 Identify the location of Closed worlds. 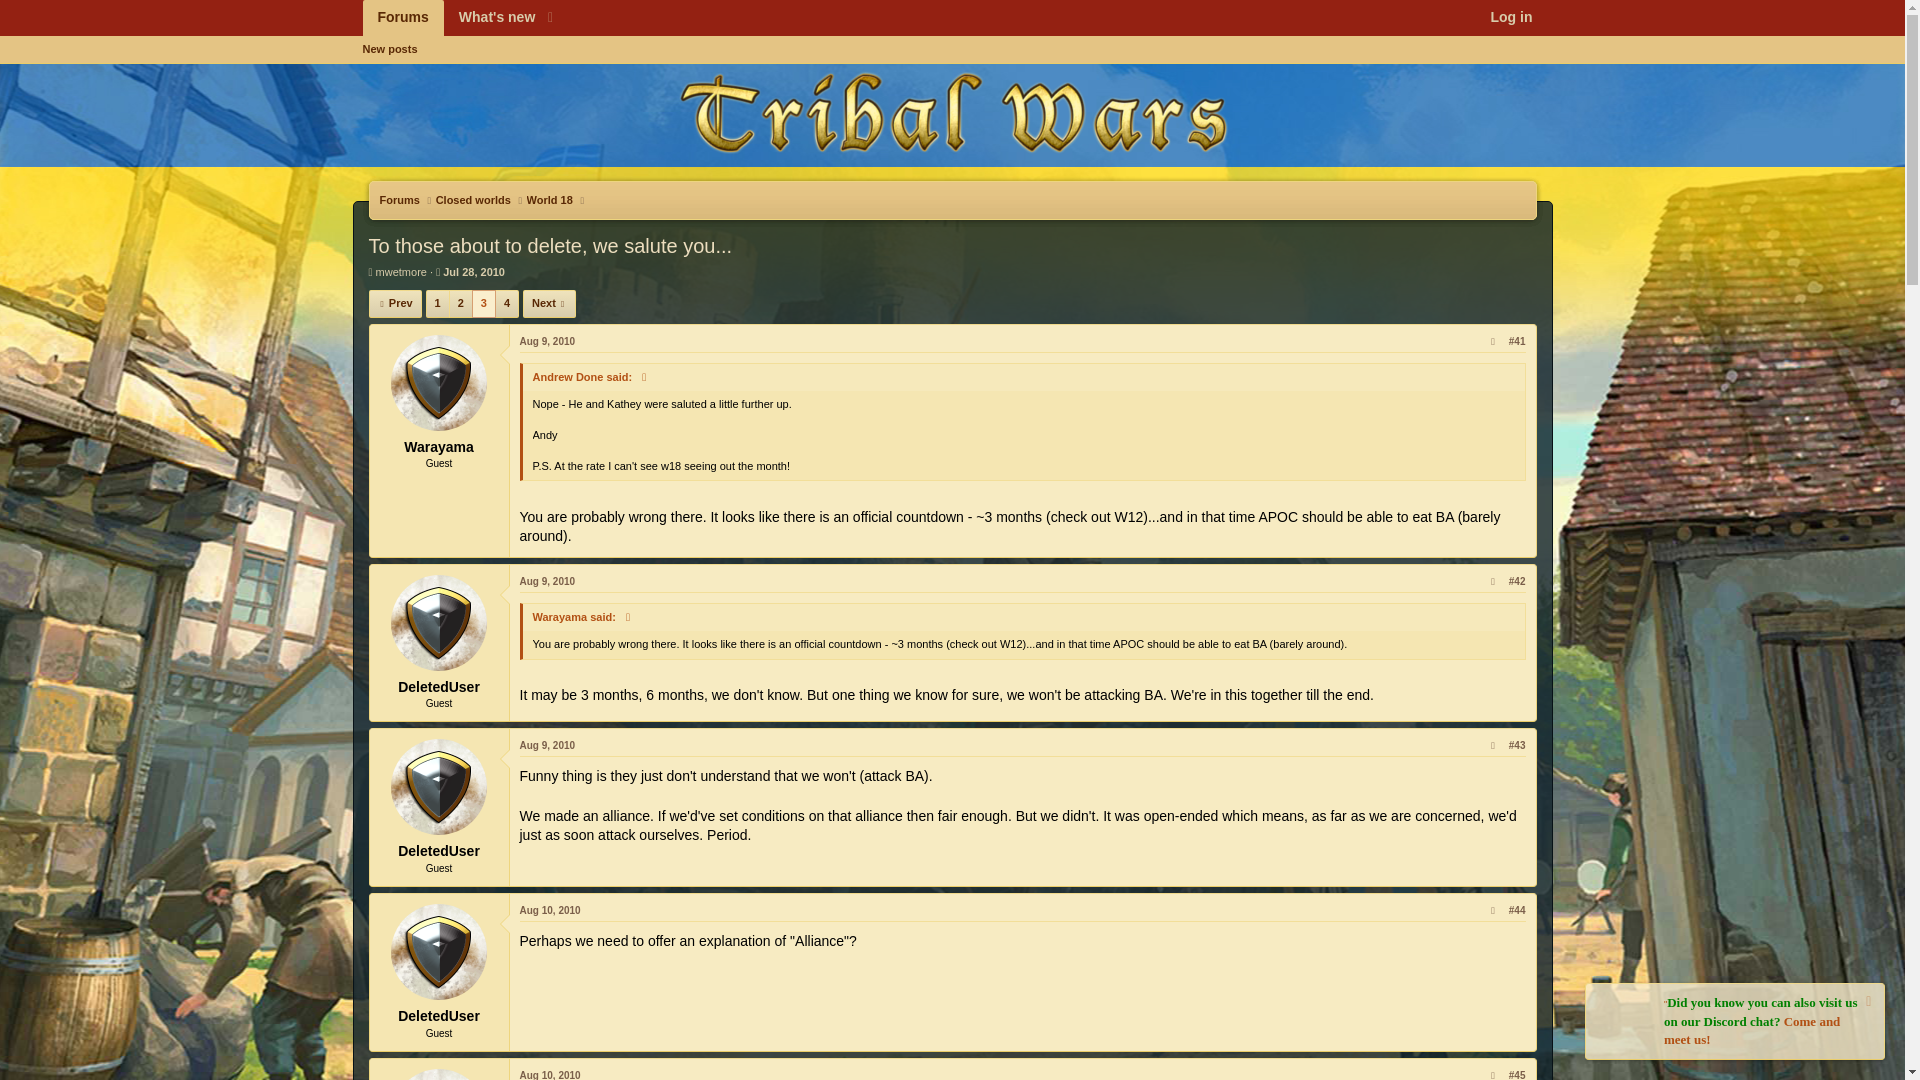
(472, 200).